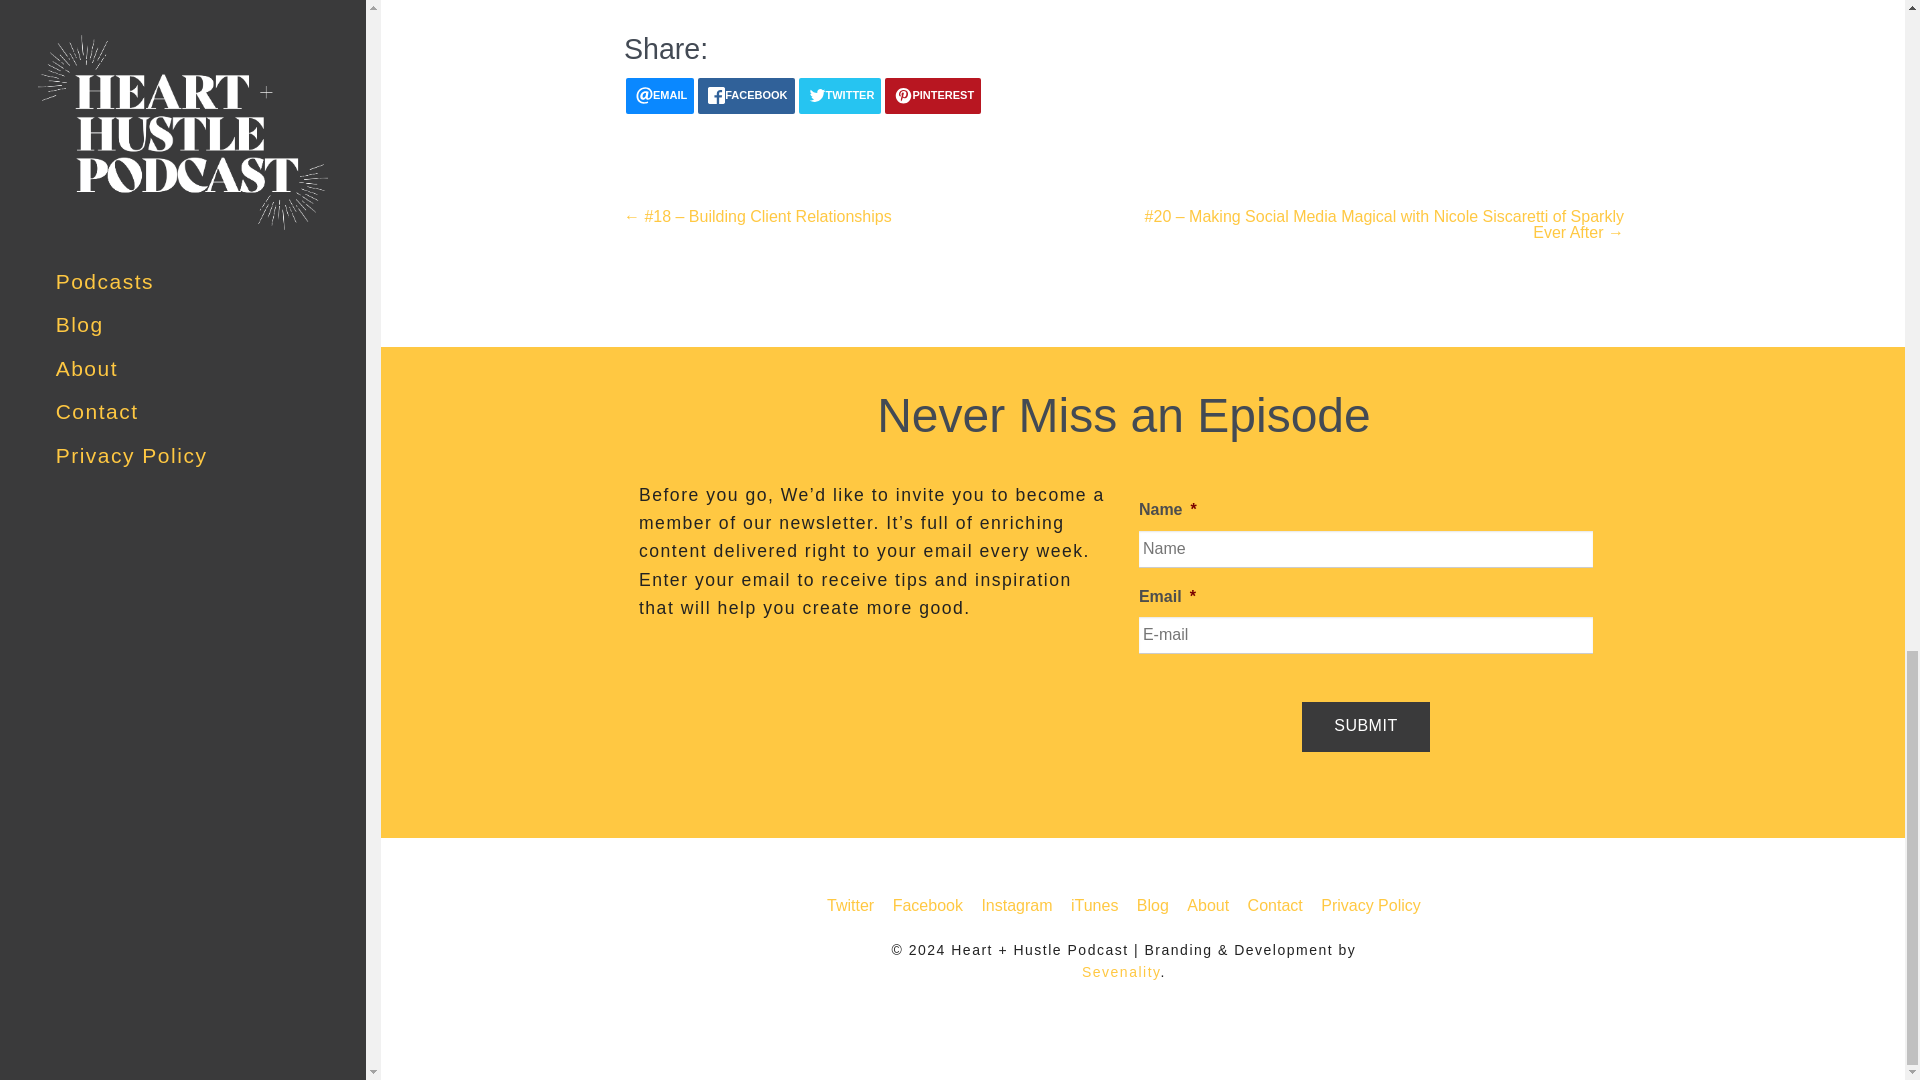 Image resolution: width=1920 pixels, height=1080 pixels. What do you see at coordinates (928, 905) in the screenshot?
I see `Heartandhustle Facebook` at bounding box center [928, 905].